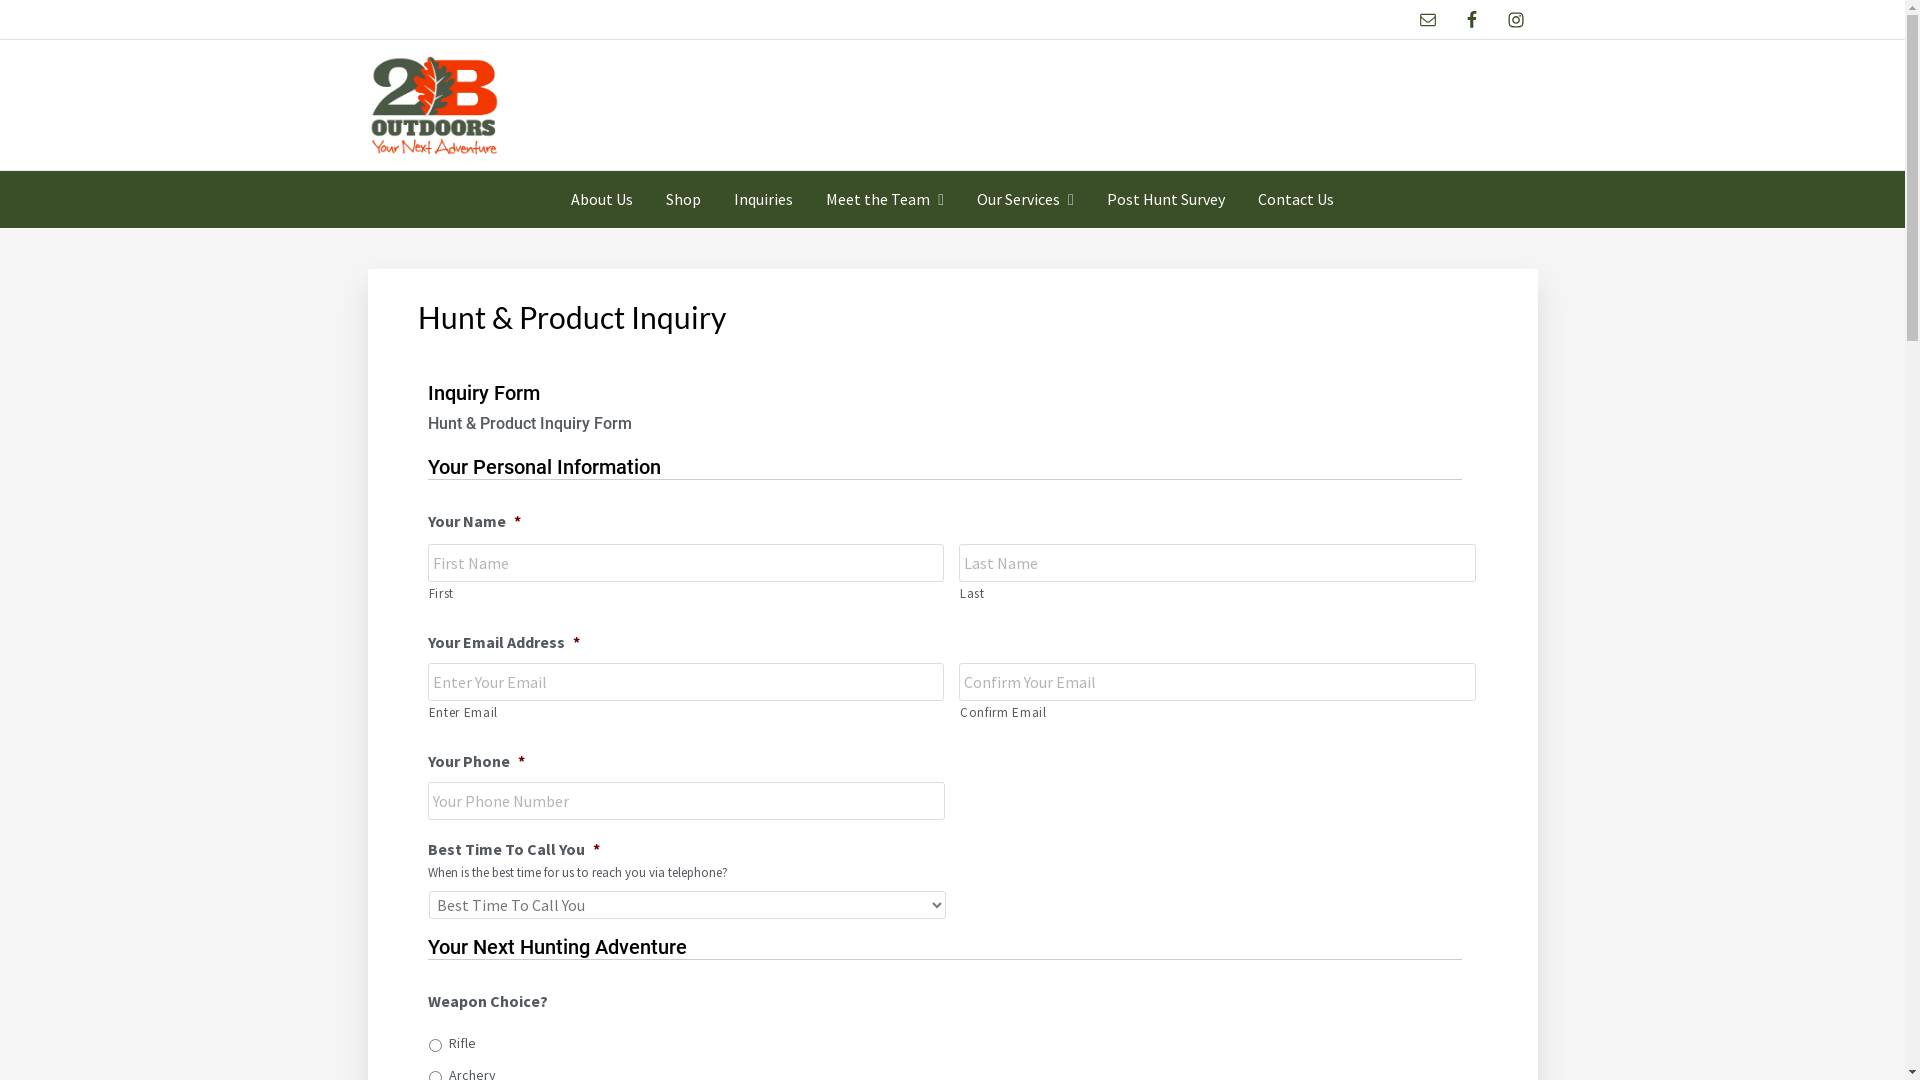  Describe the element at coordinates (1026, 200) in the screenshot. I see `Our Services` at that location.